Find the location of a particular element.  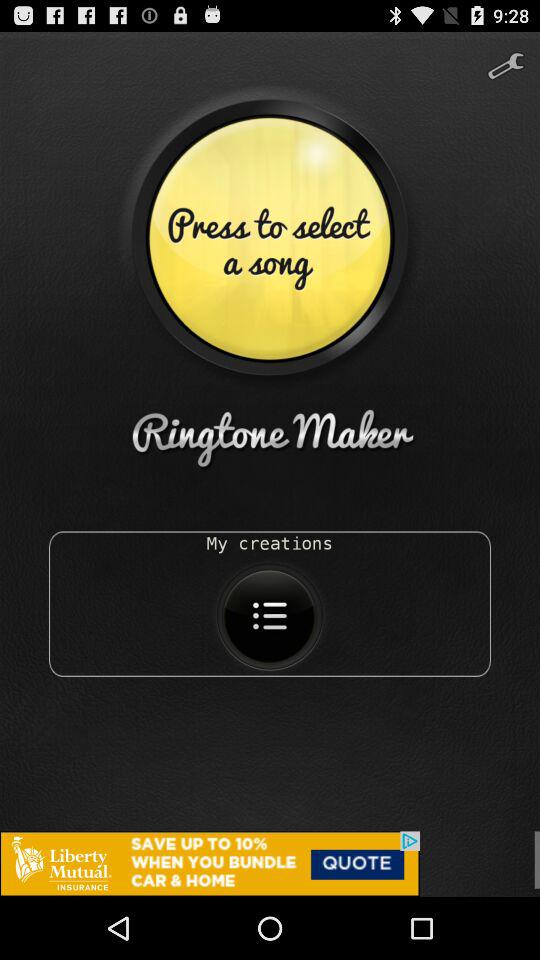

go to settings is located at coordinates (506, 58).